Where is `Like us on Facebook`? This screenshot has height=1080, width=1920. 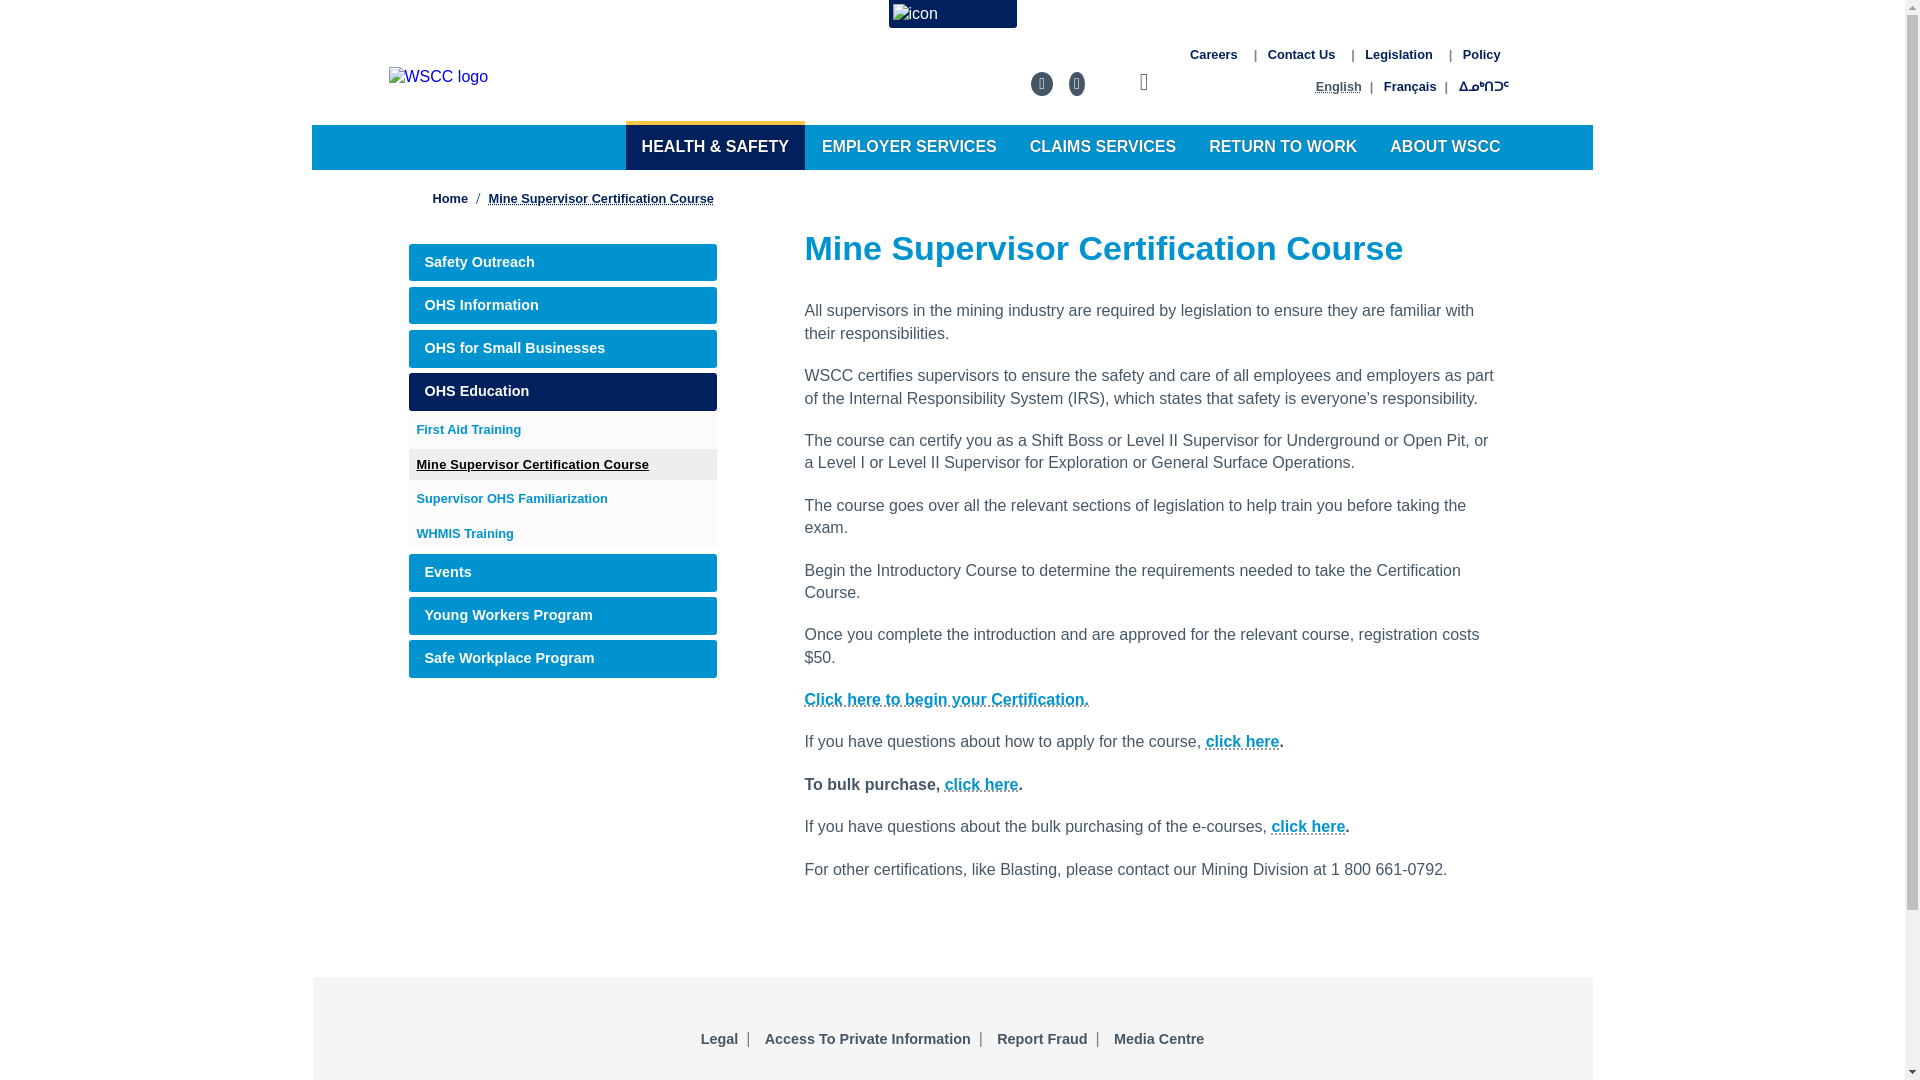 Like us on Facebook is located at coordinates (1042, 84).